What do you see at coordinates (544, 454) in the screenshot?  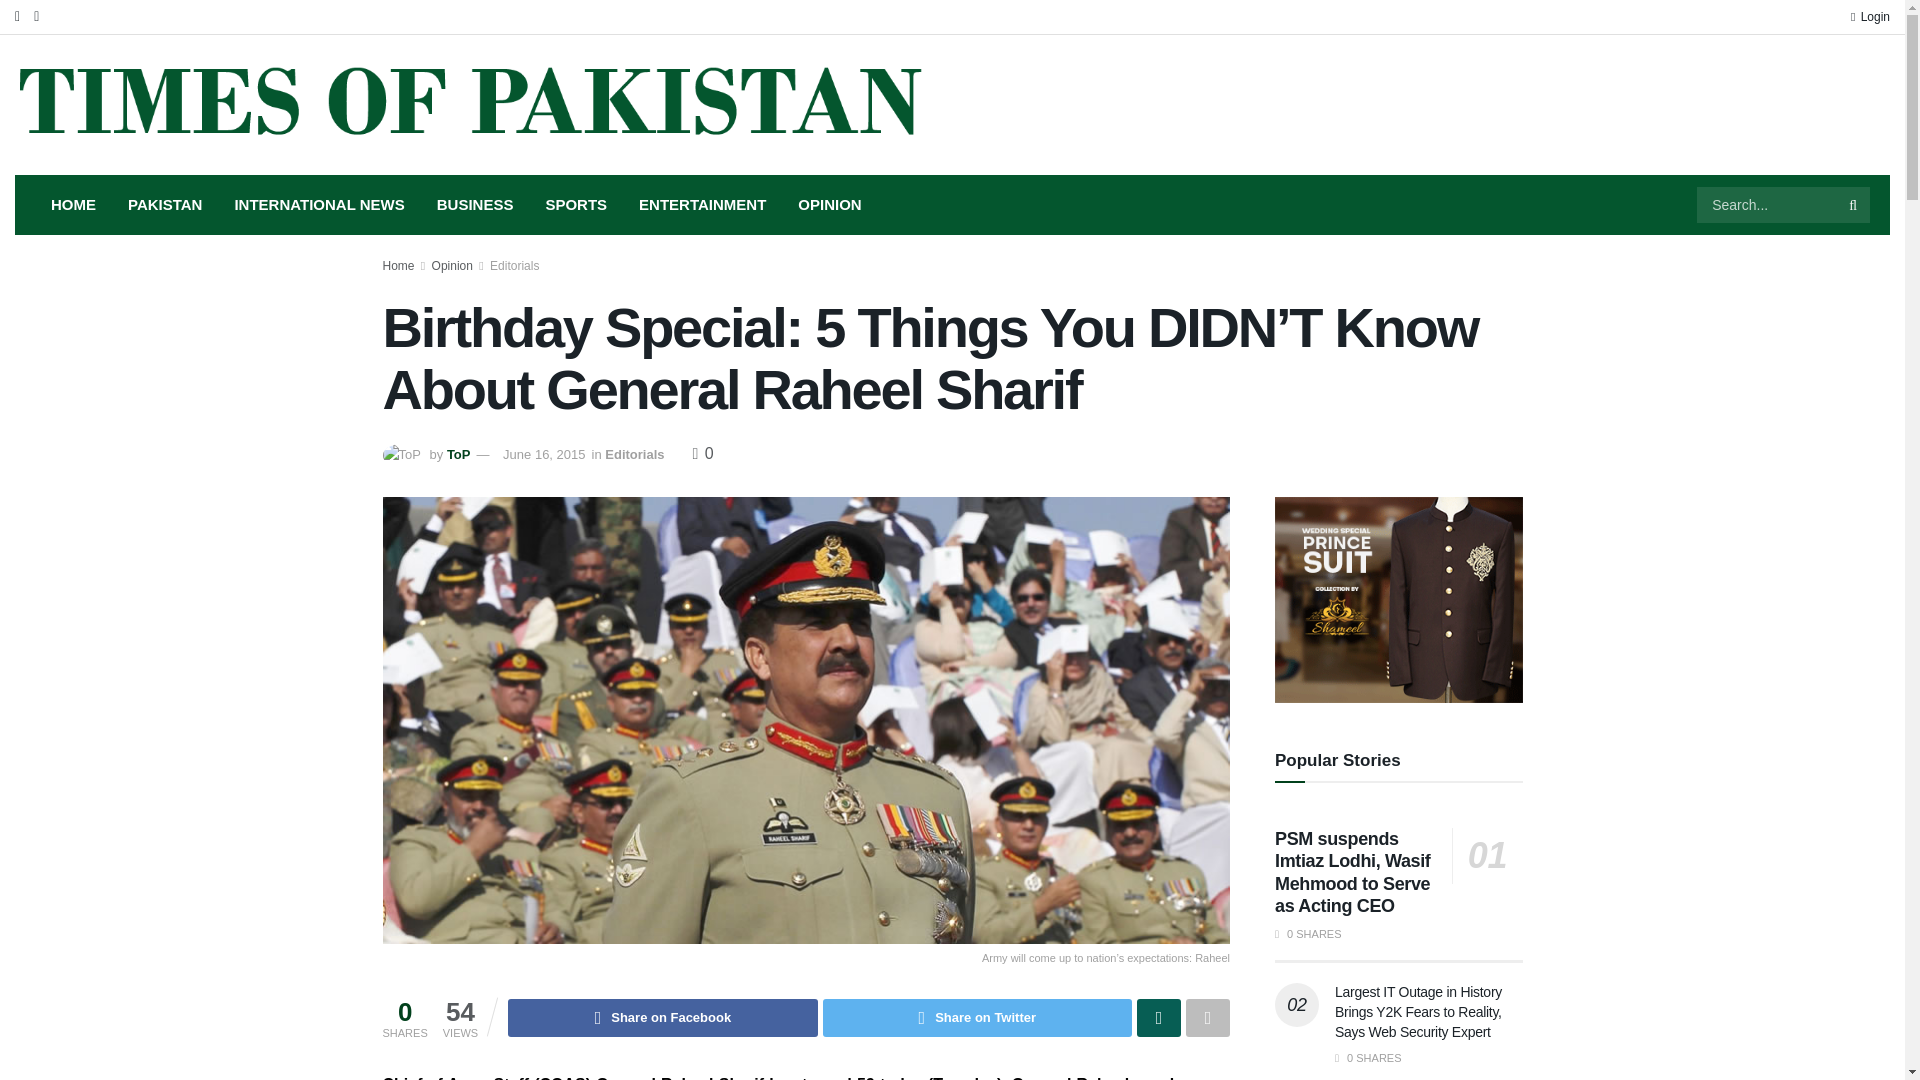 I see `June 16, 2015` at bounding box center [544, 454].